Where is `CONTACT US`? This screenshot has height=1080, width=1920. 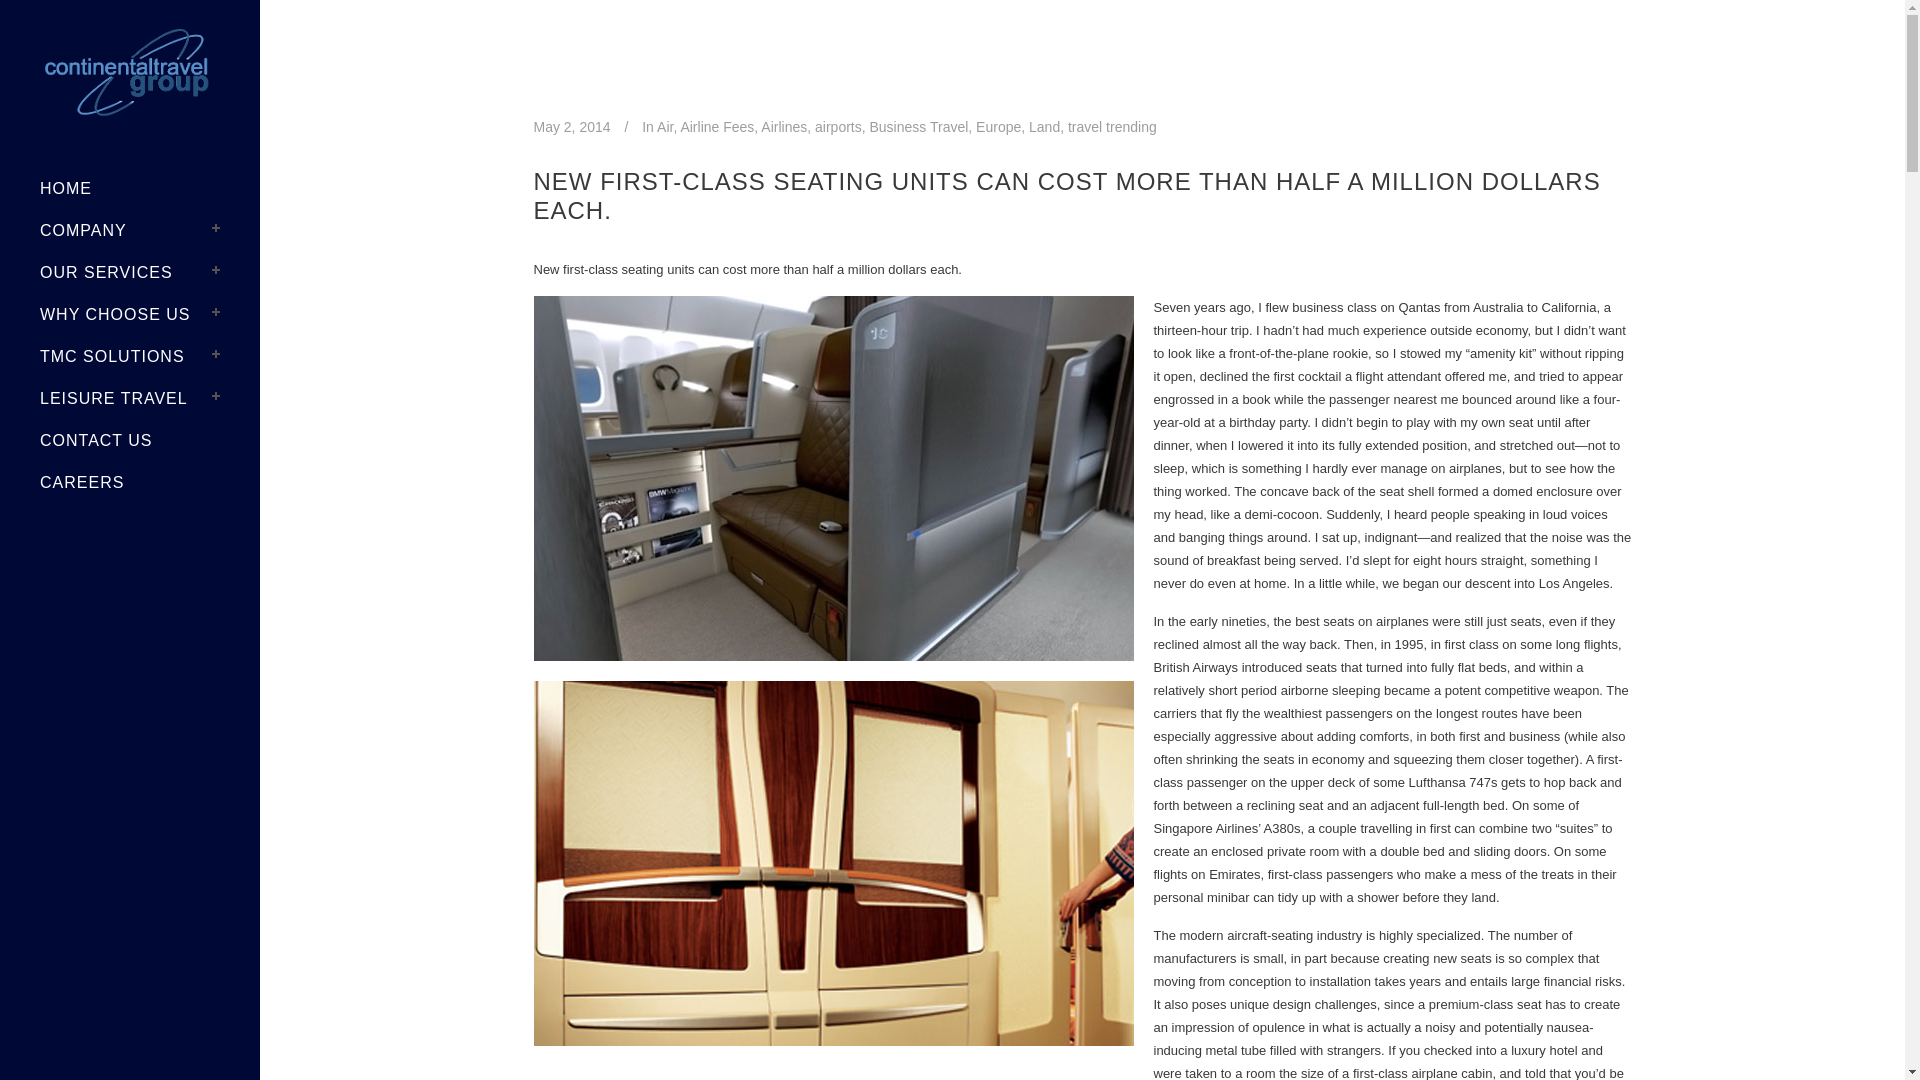 CONTACT US is located at coordinates (130, 441).